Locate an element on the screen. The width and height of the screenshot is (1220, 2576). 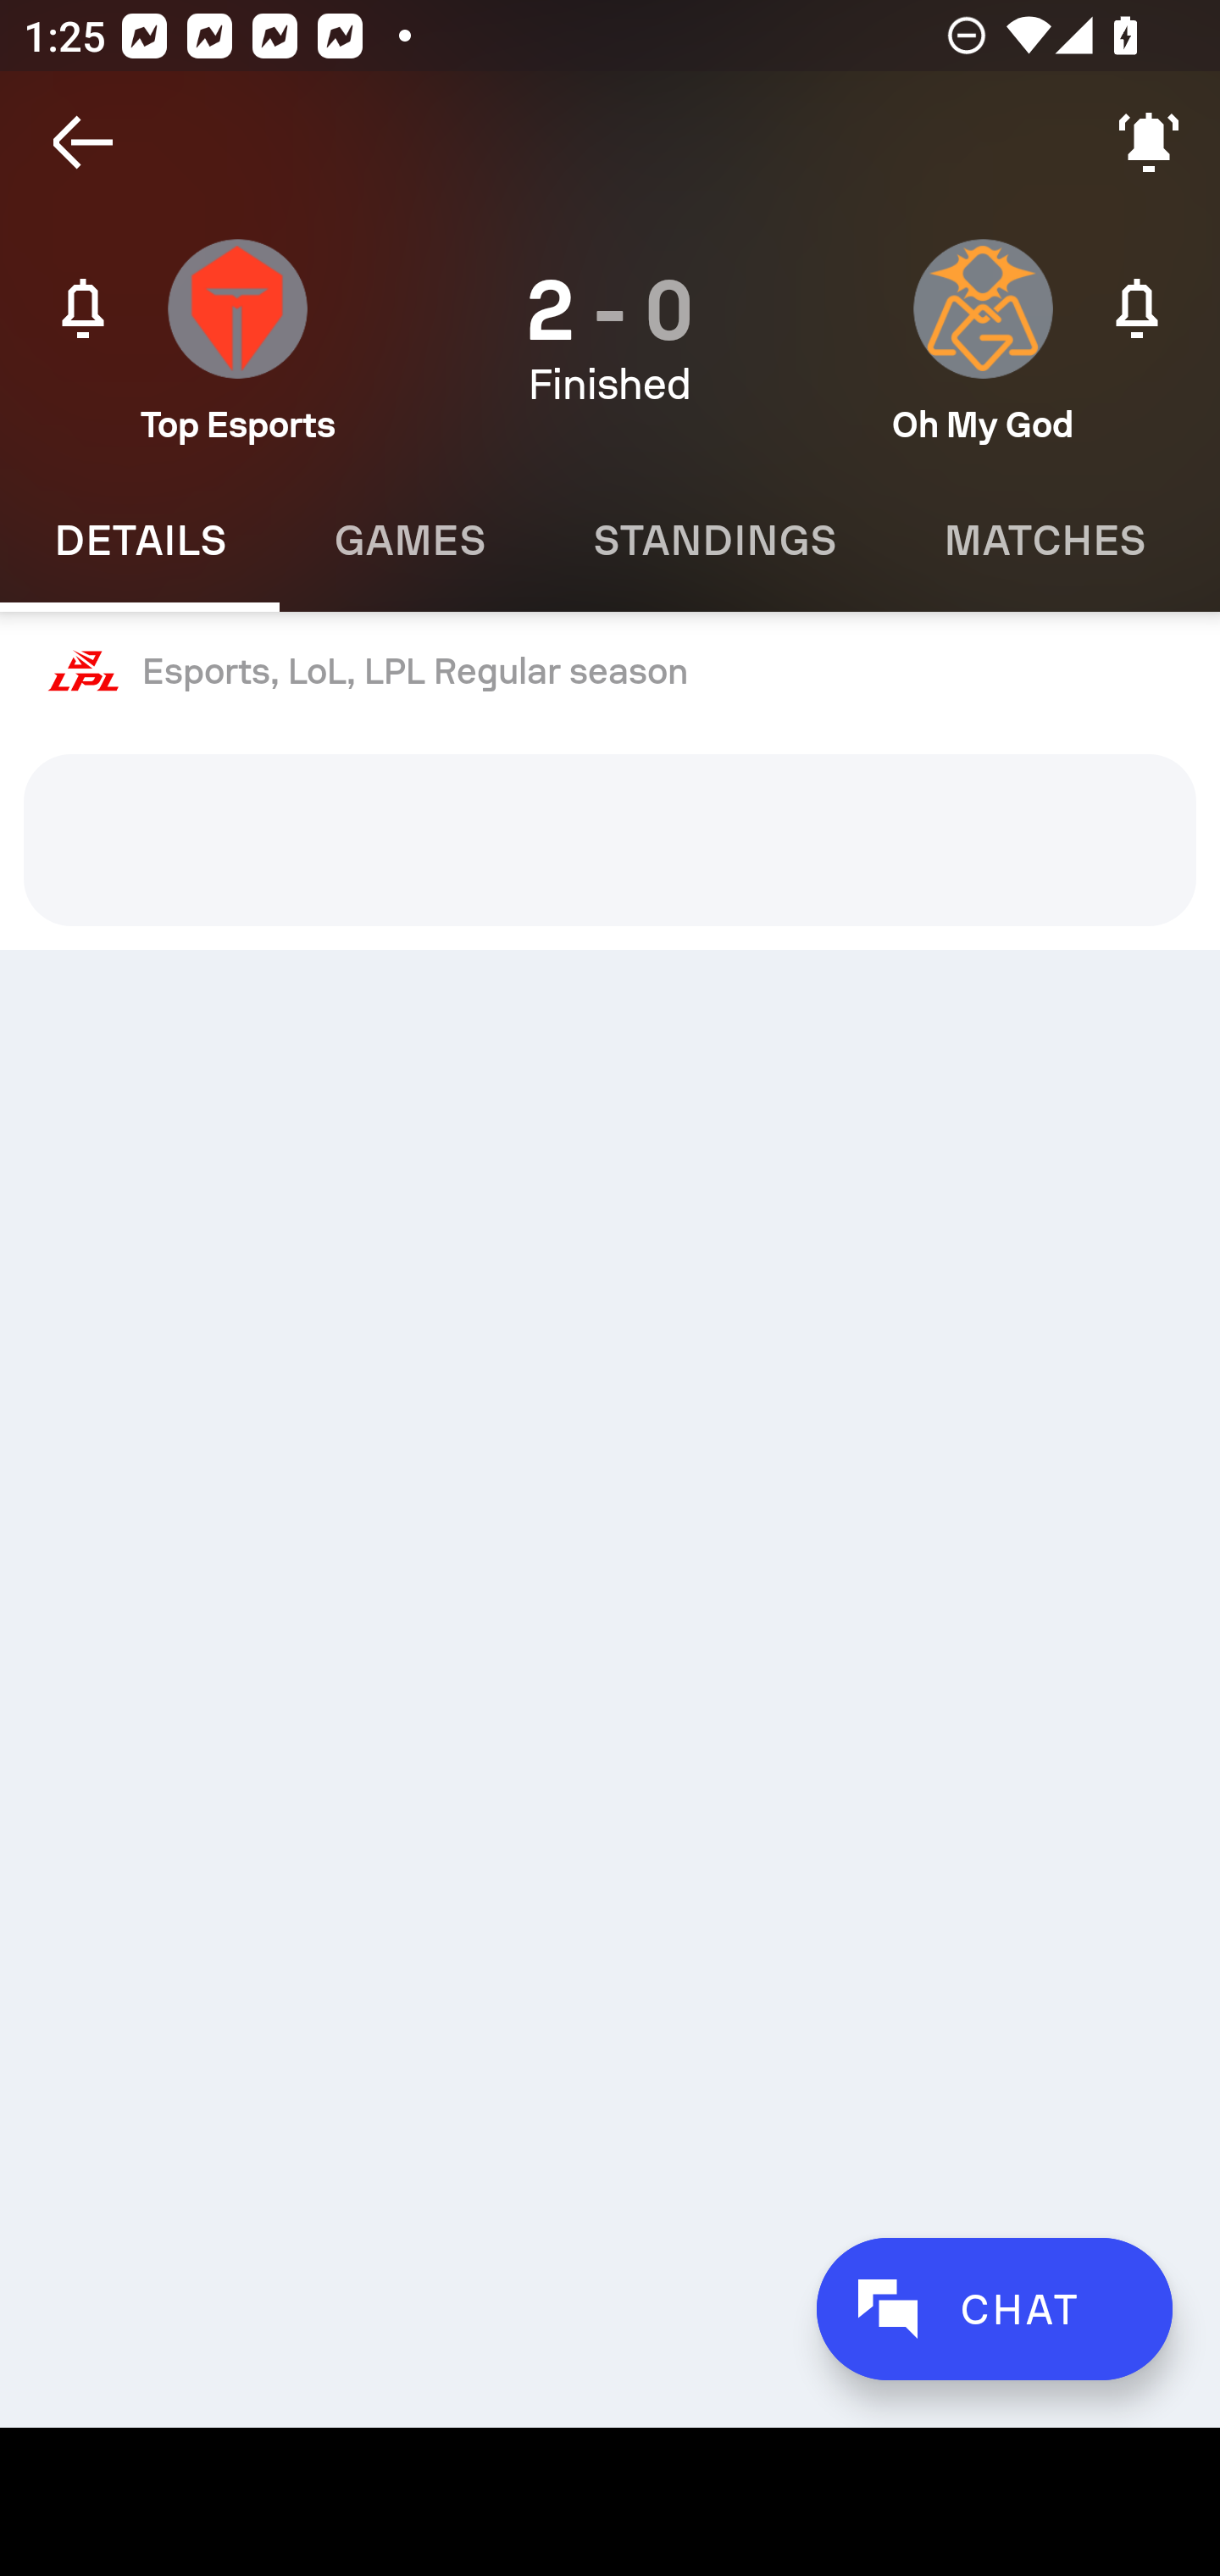
CHAT is located at coordinates (994, 2308).